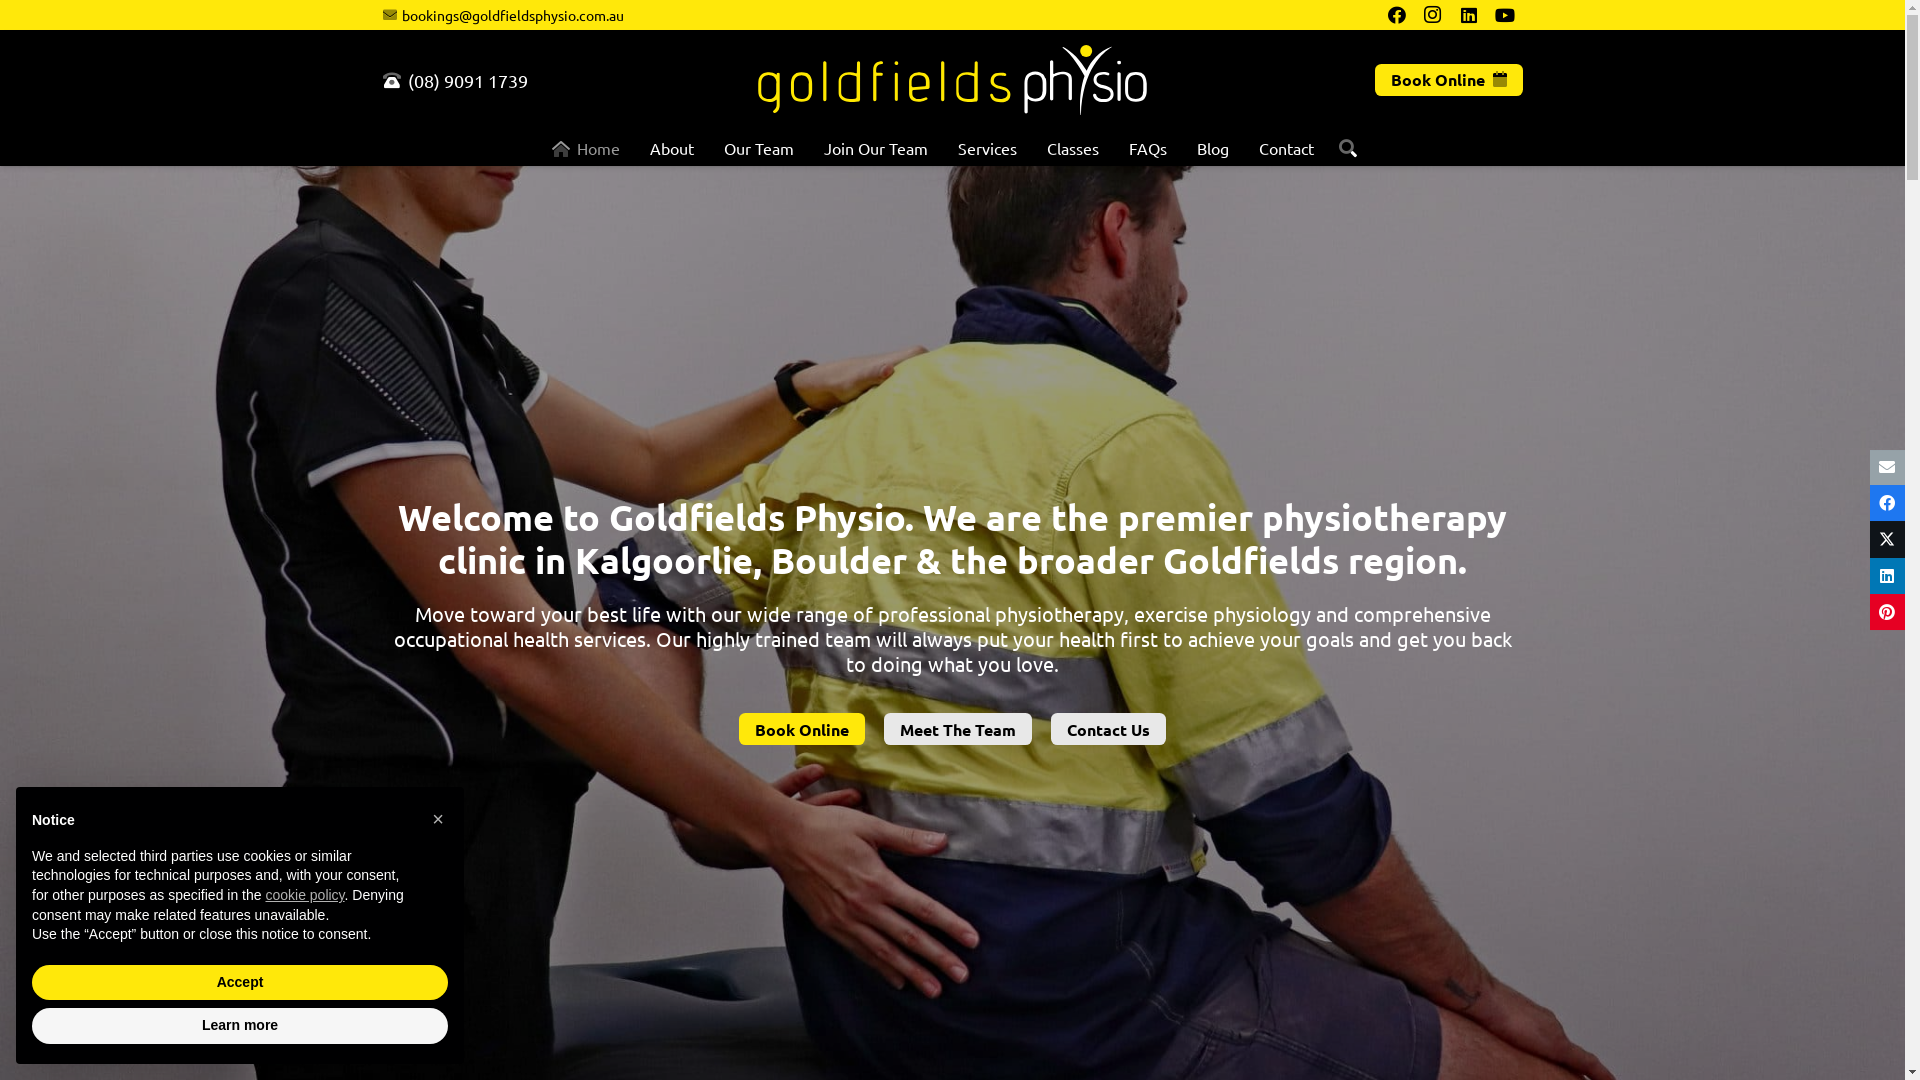 The width and height of the screenshot is (1920, 1080). What do you see at coordinates (1888, 468) in the screenshot?
I see `Email this` at bounding box center [1888, 468].